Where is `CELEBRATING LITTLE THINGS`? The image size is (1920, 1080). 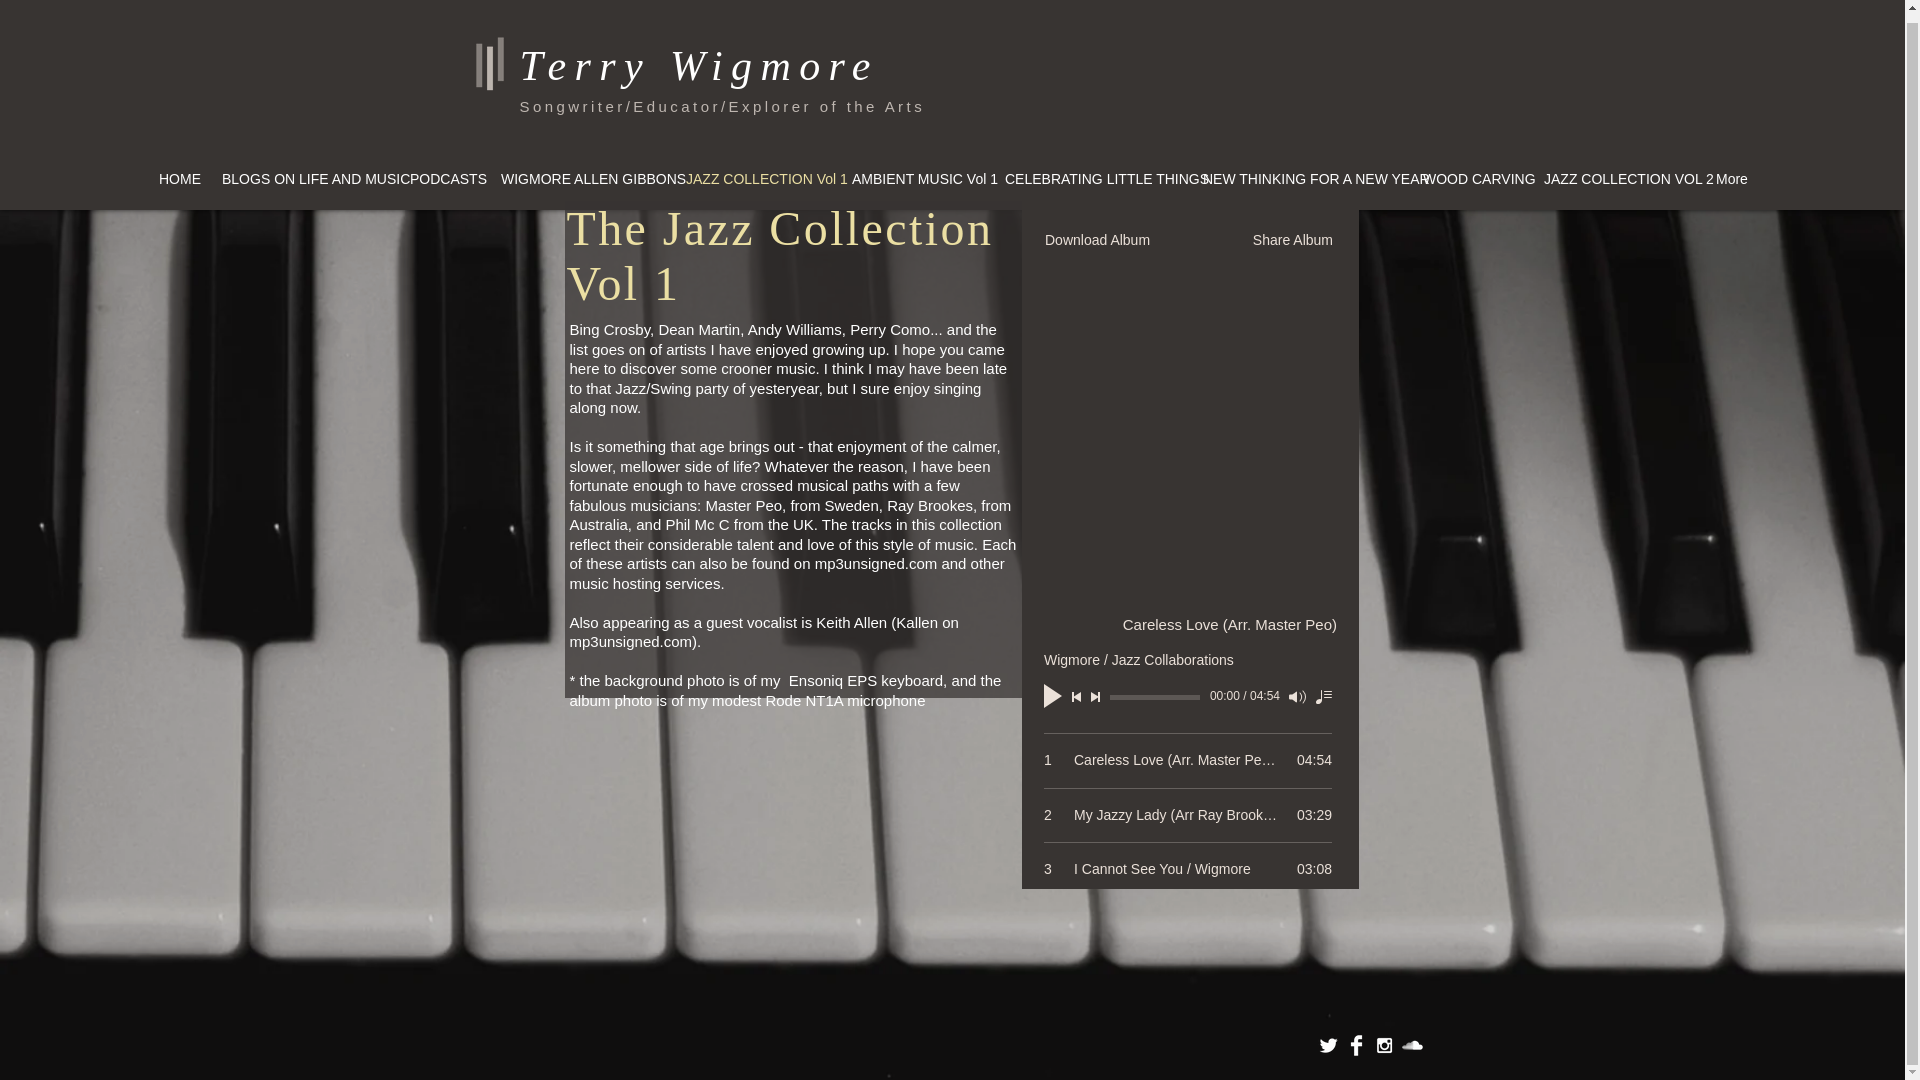
CELEBRATING LITTLE THINGS is located at coordinates (1091, 179).